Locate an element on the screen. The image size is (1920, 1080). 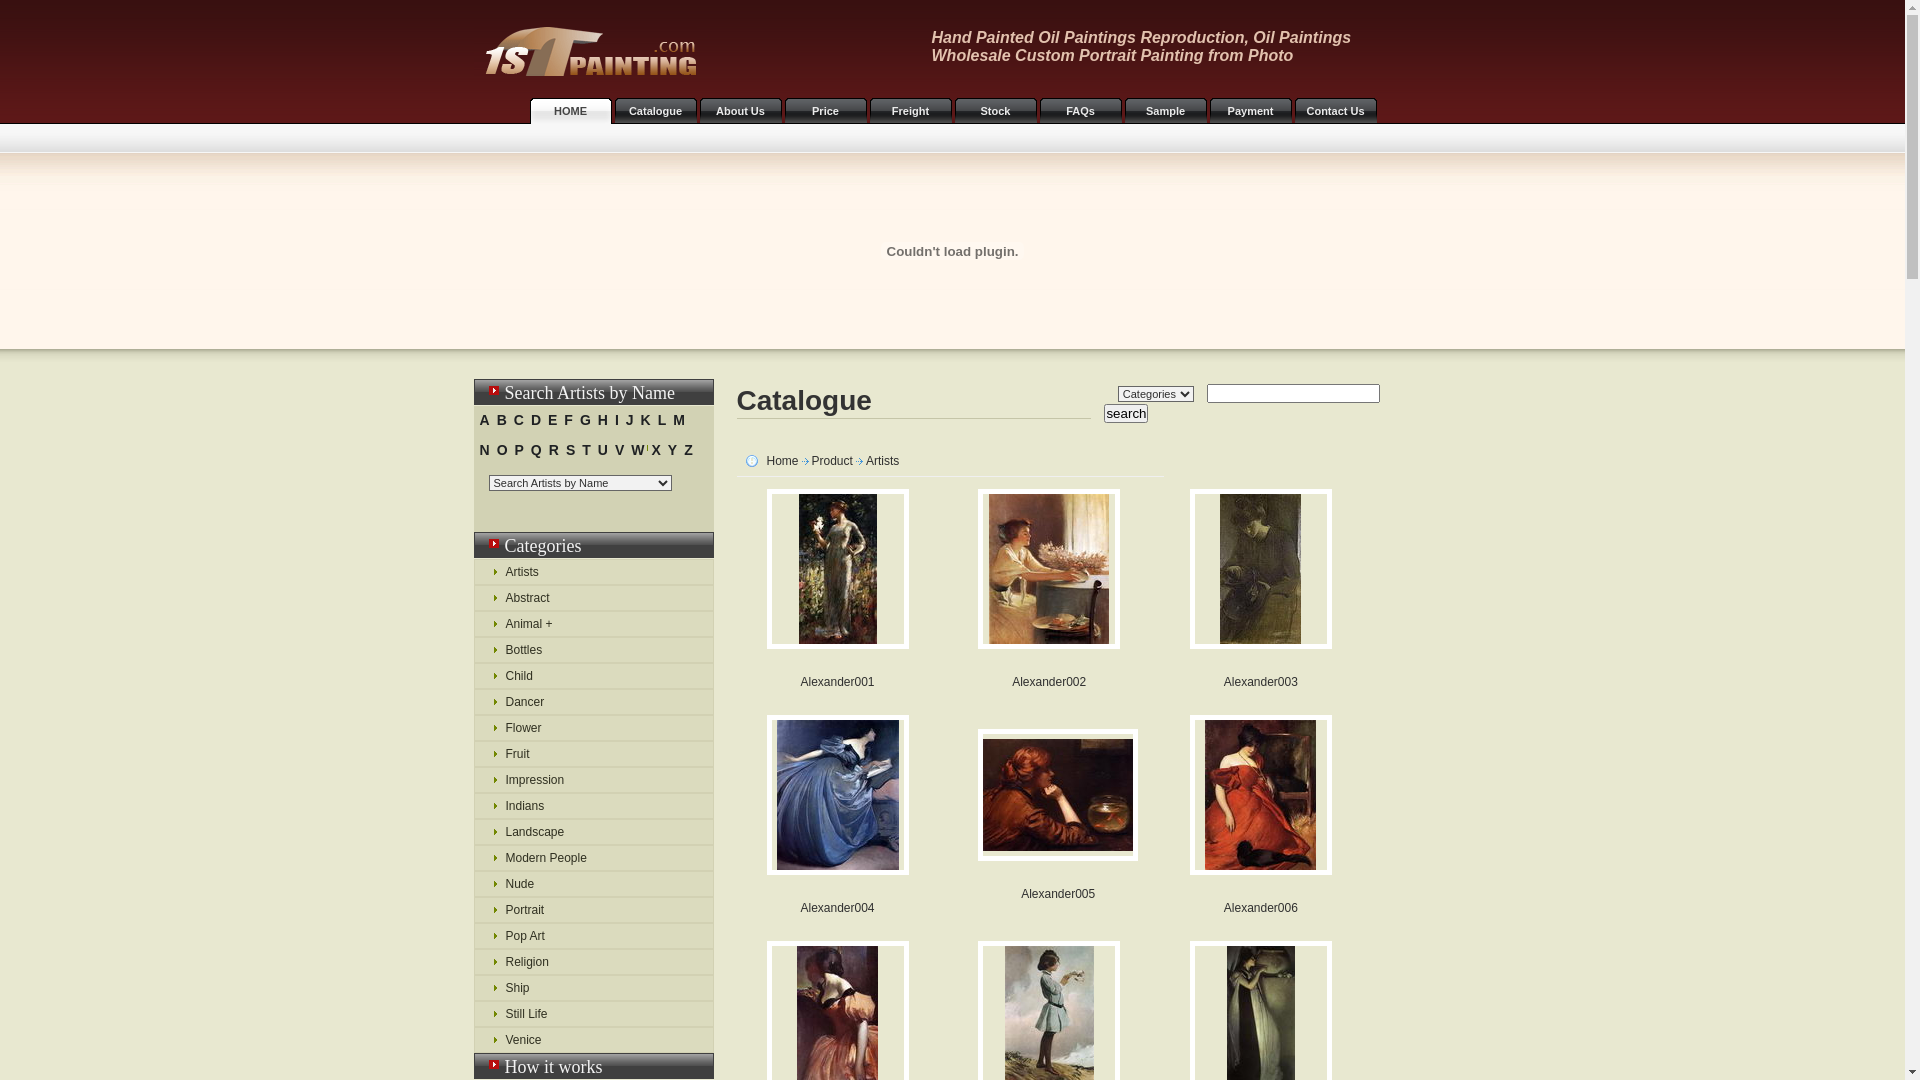
M is located at coordinates (679, 420).